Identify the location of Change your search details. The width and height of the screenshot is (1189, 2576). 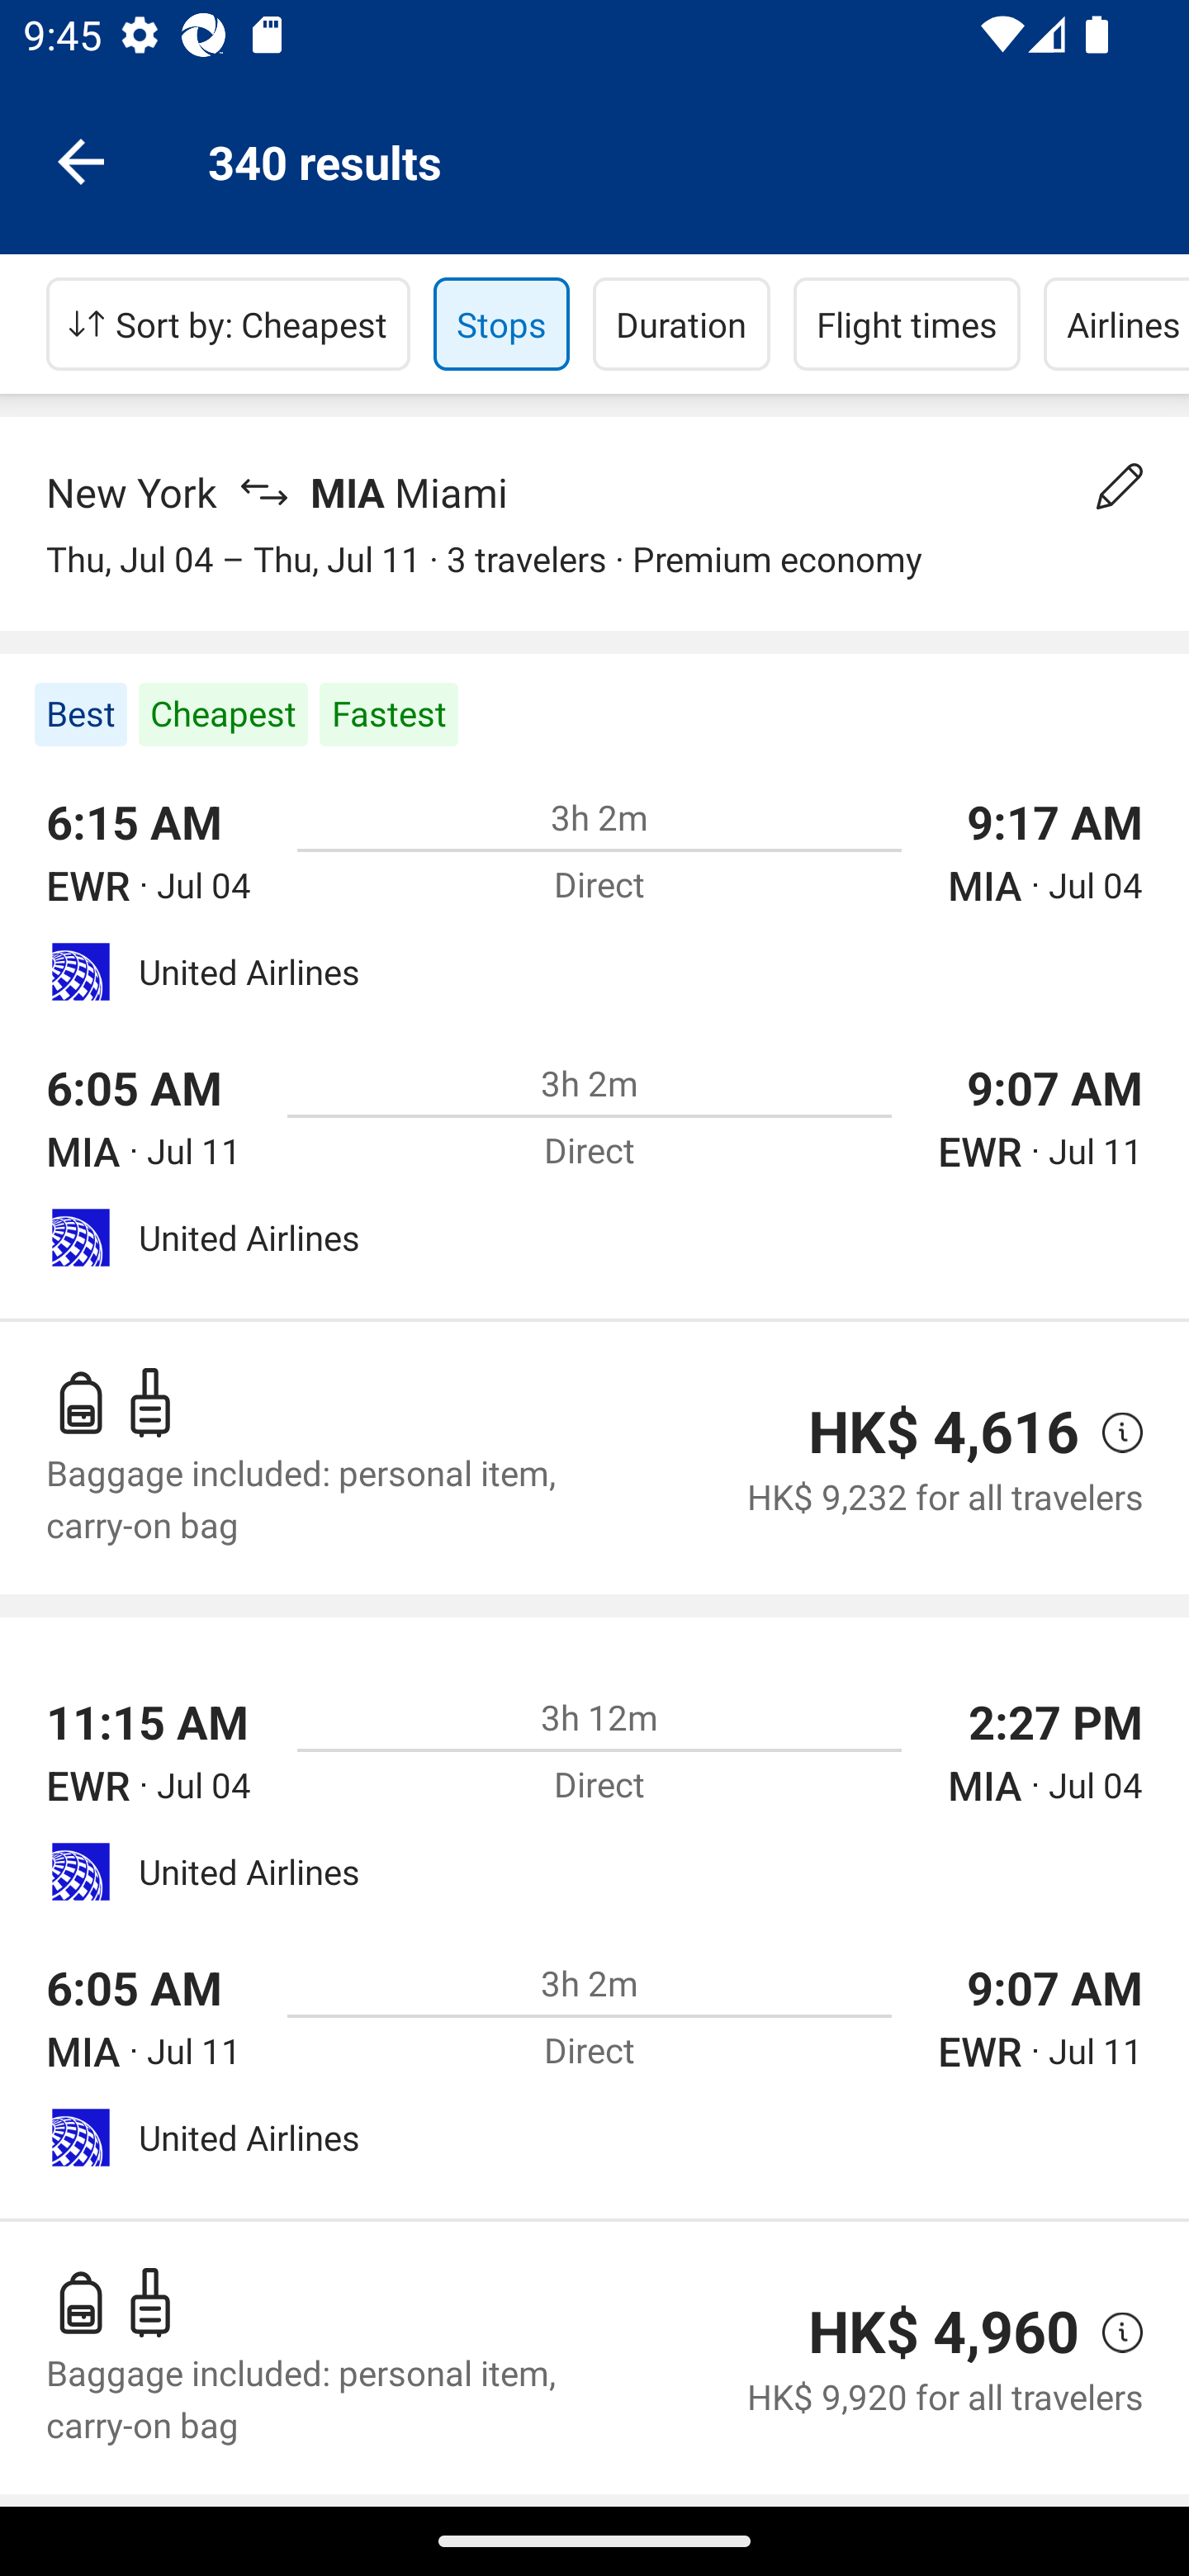
(1120, 486).